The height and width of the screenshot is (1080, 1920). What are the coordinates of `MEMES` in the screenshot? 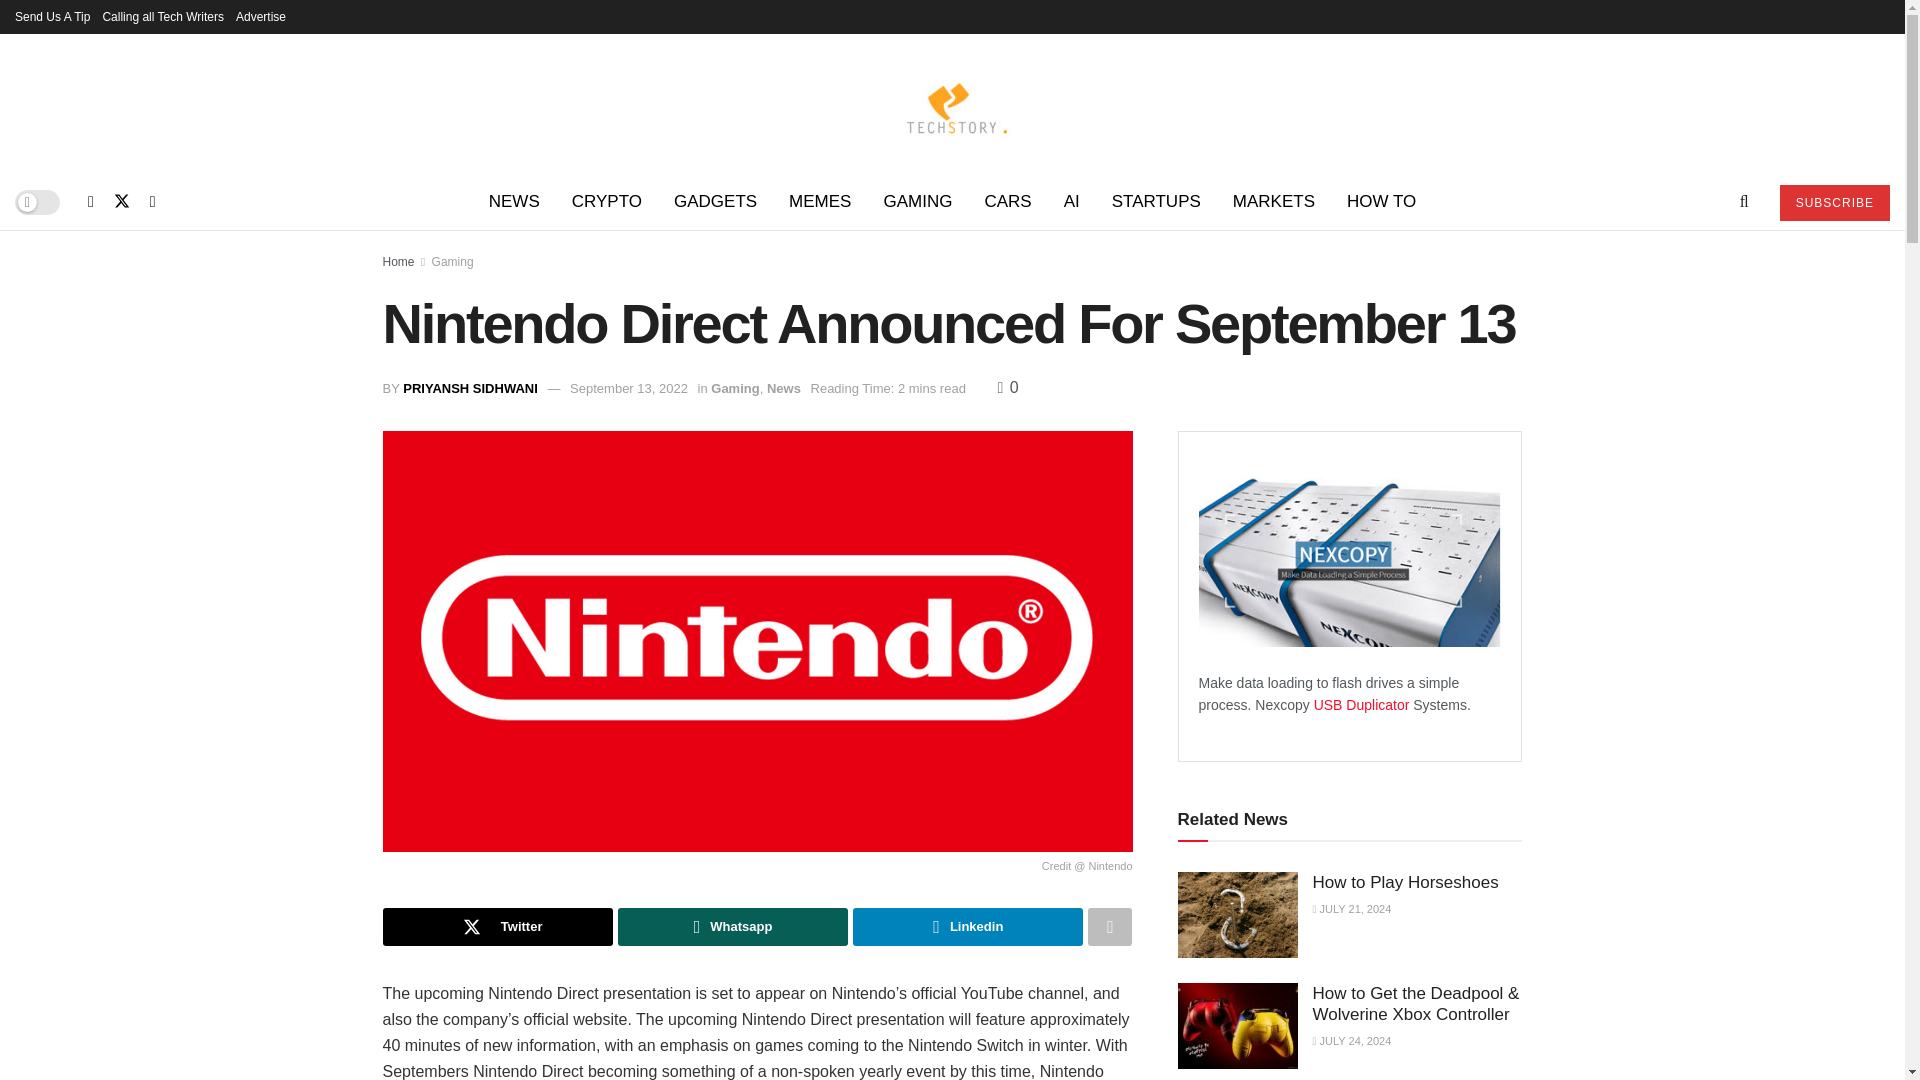 It's located at (820, 202).